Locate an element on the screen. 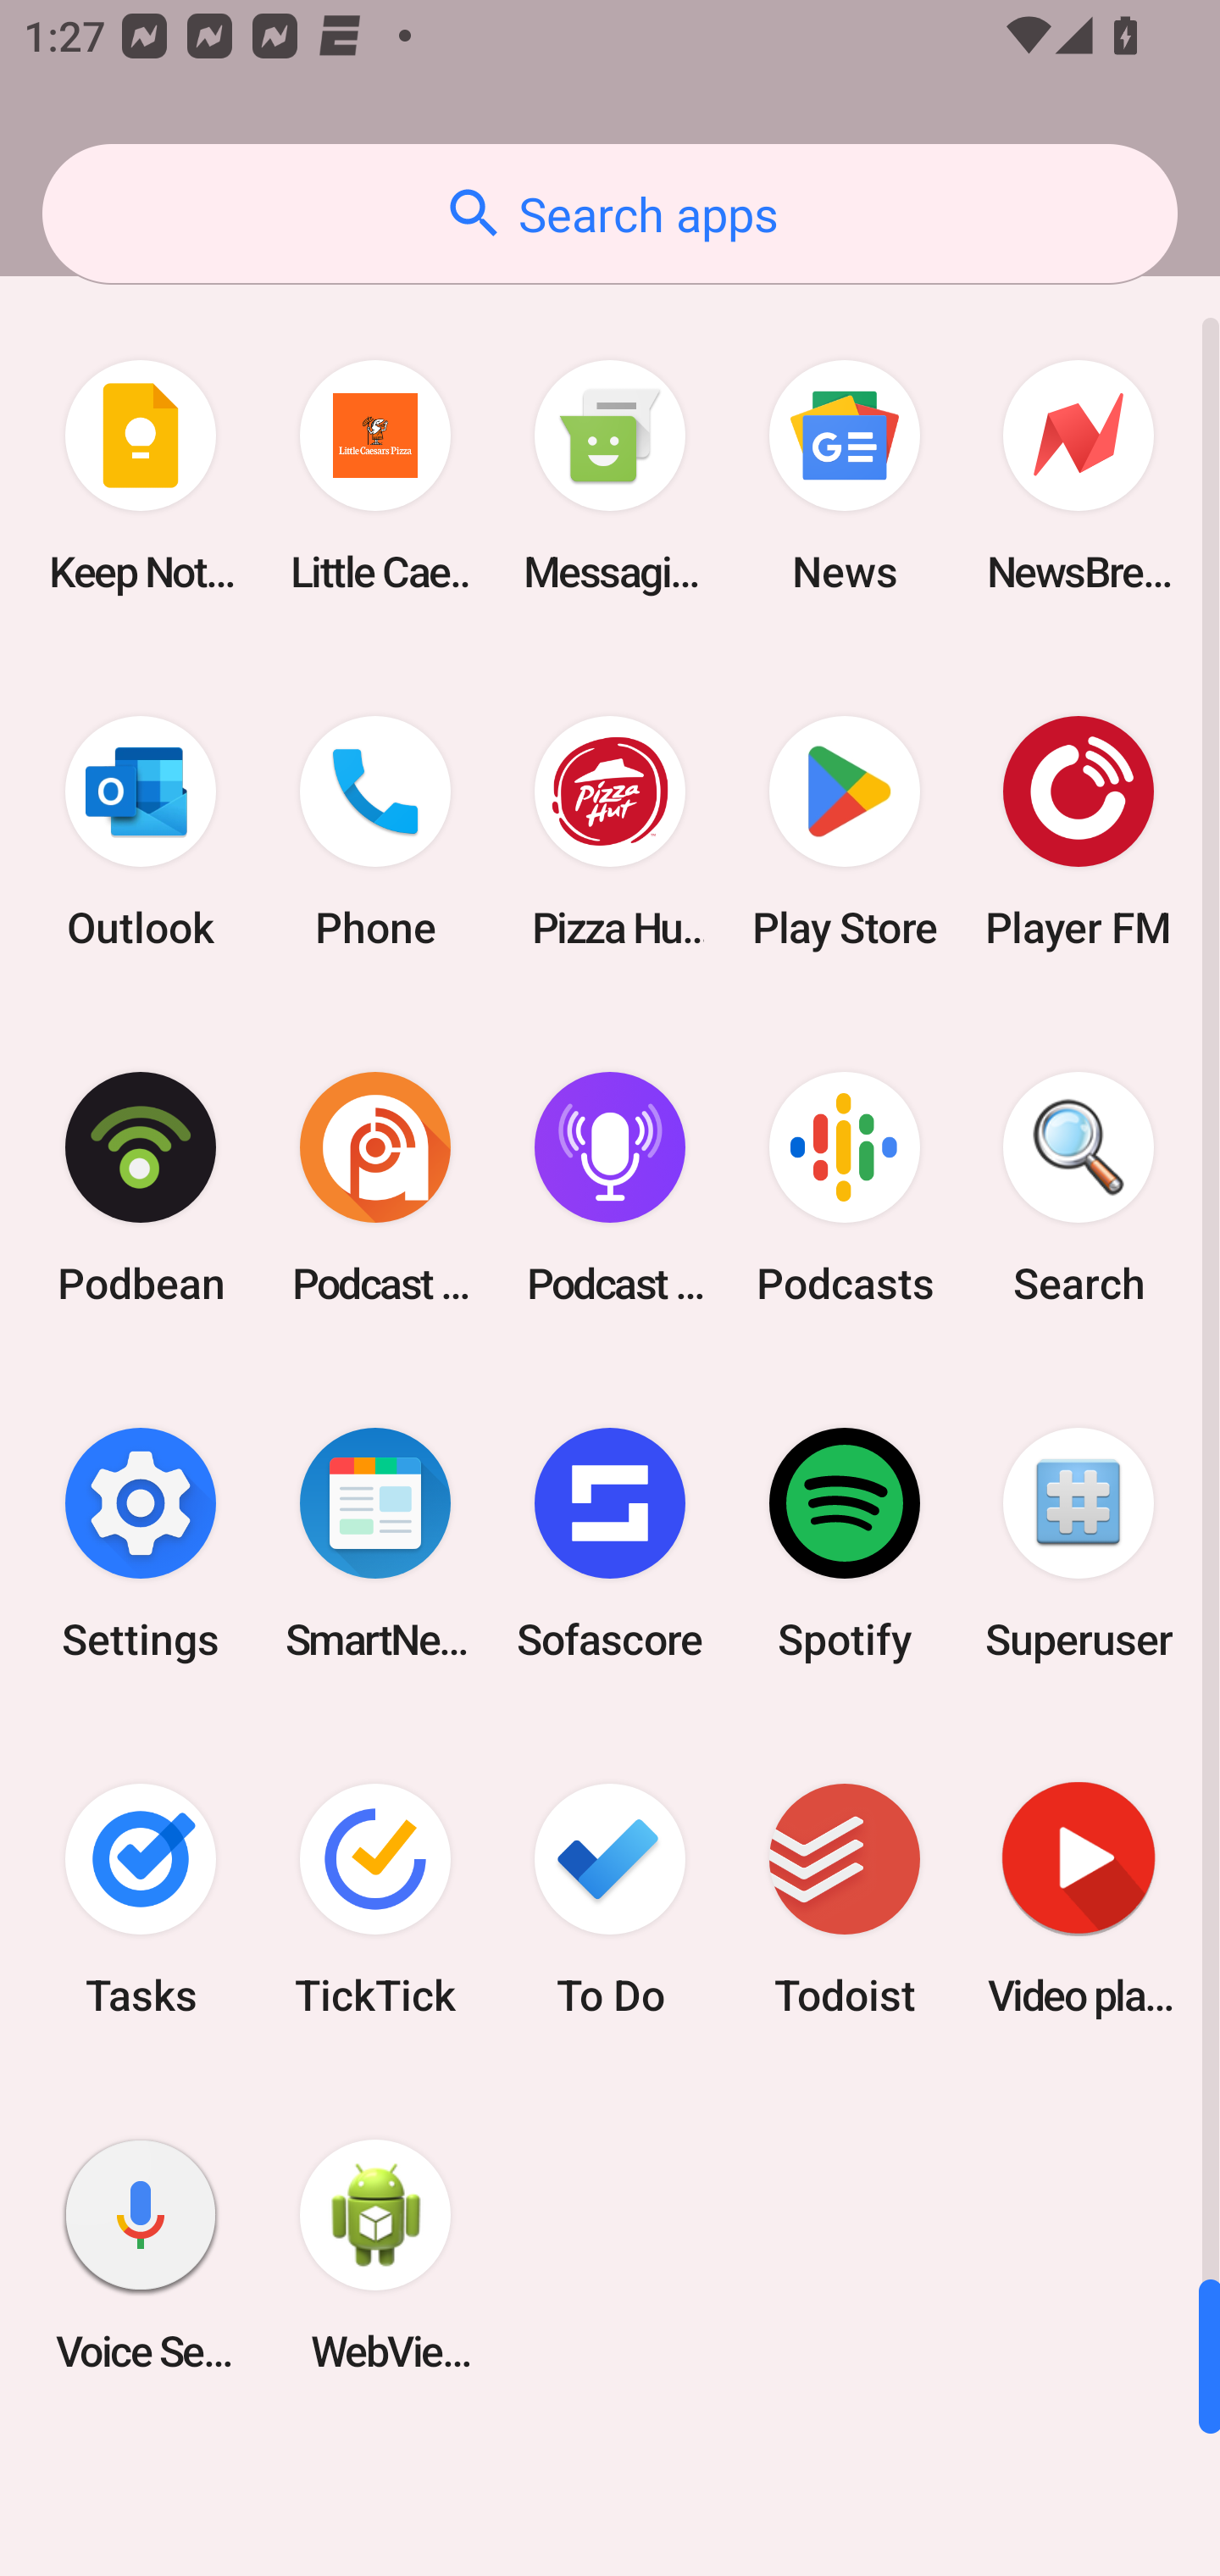  Tasks is located at coordinates (141, 1900).